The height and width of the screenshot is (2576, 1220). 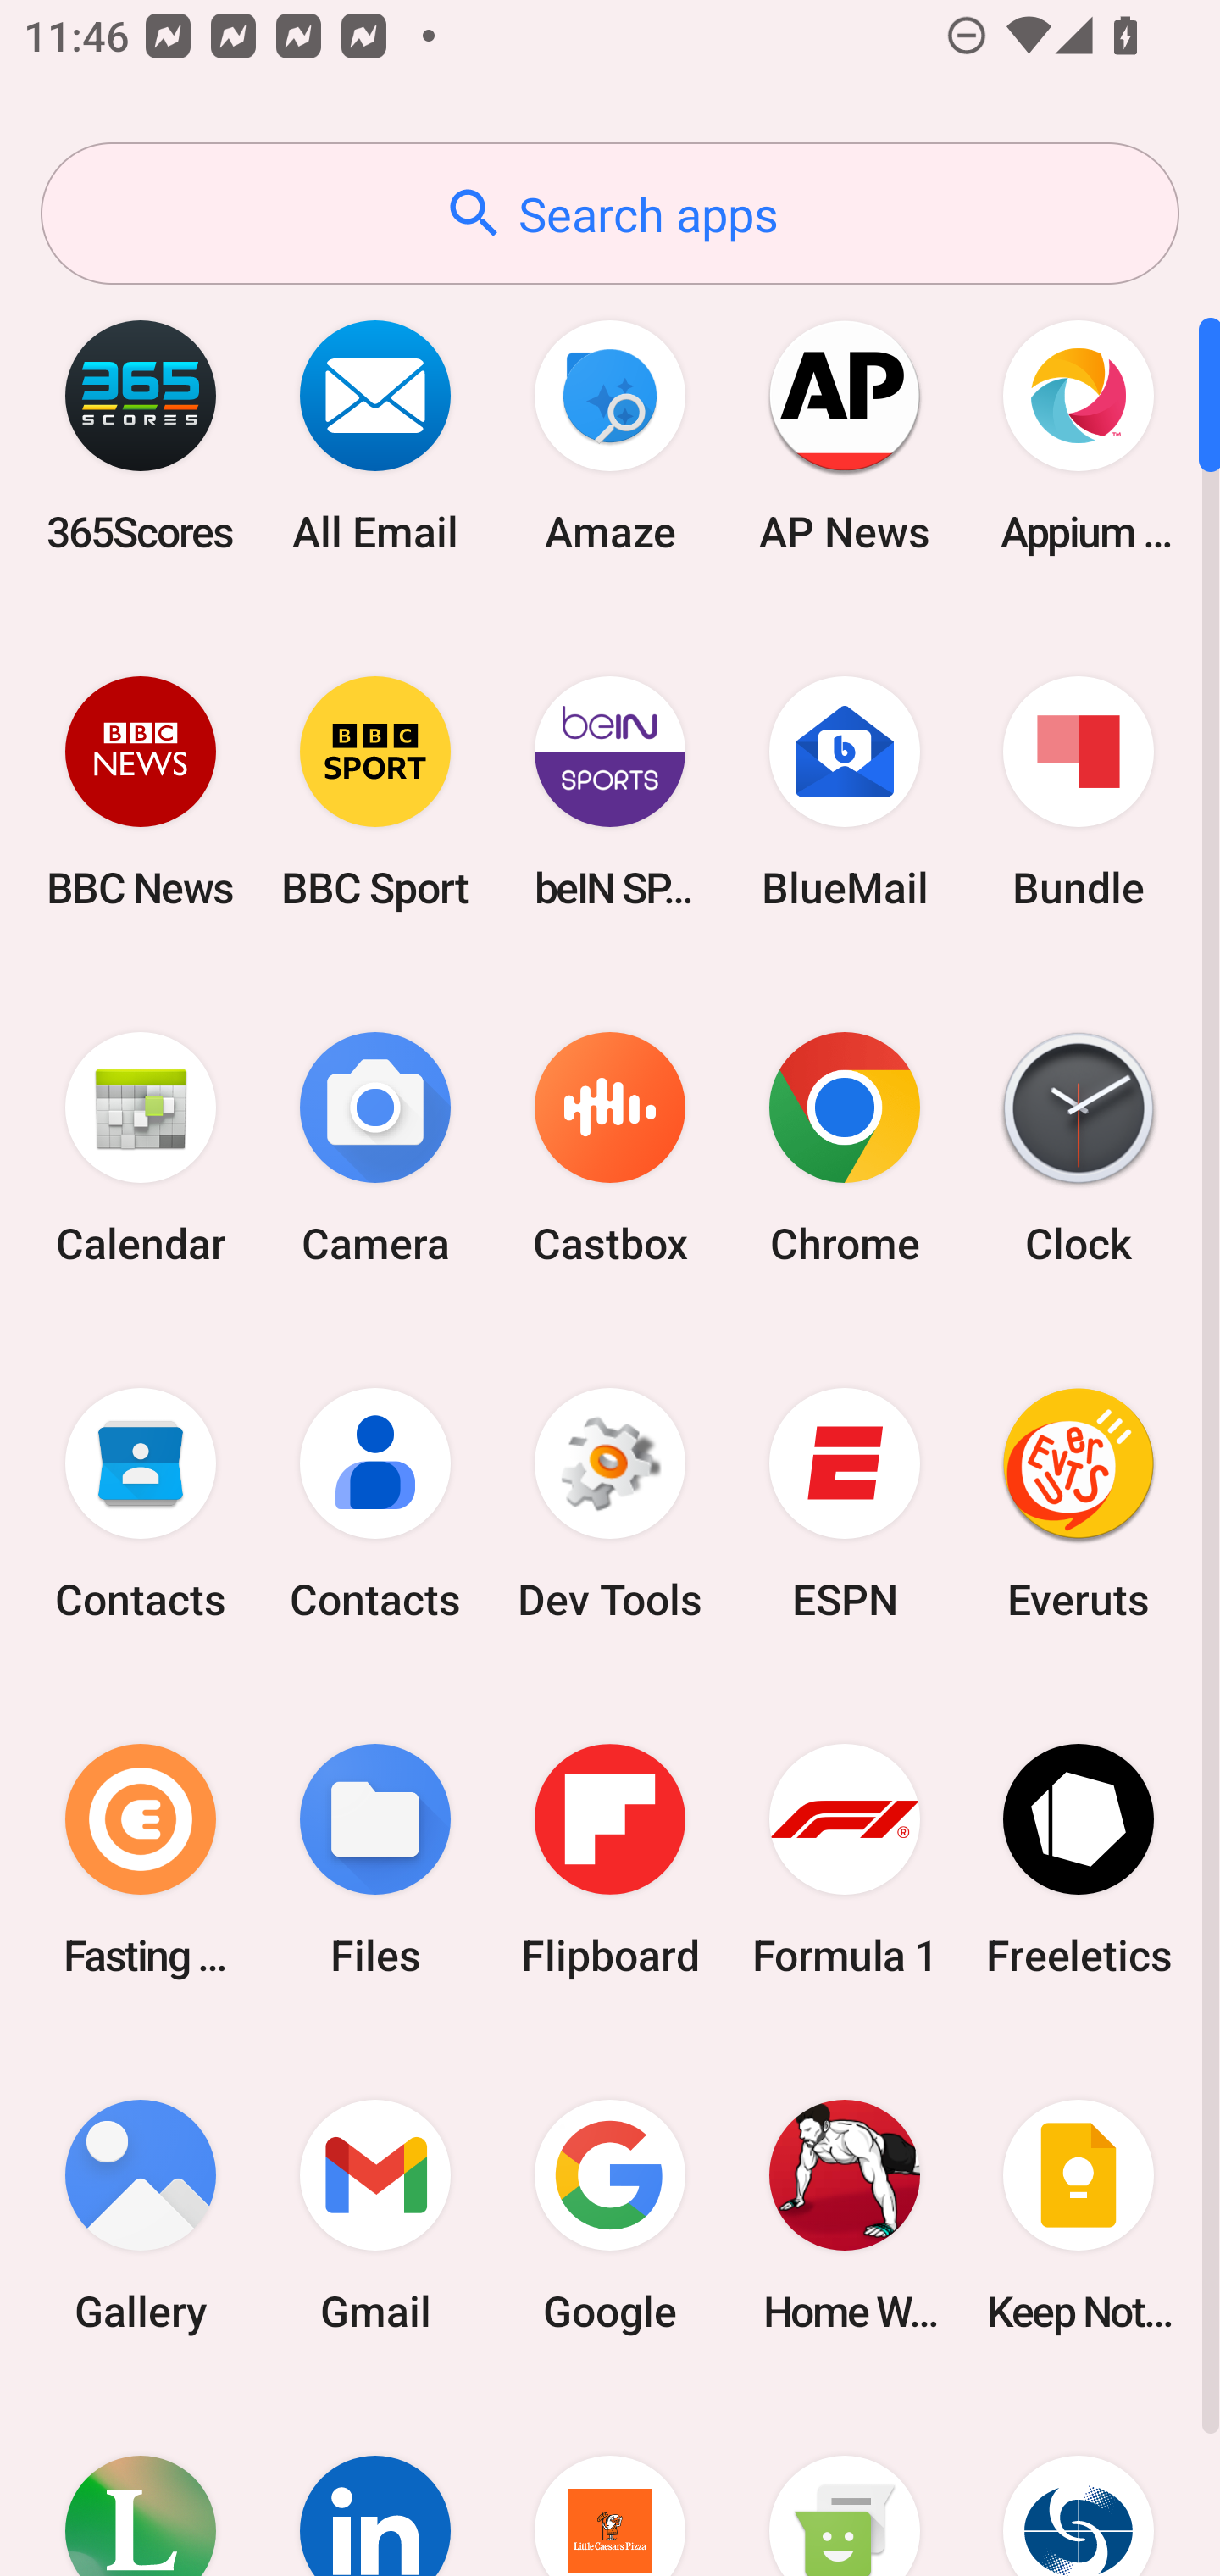 What do you see at coordinates (141, 1504) in the screenshot?
I see `Contacts` at bounding box center [141, 1504].